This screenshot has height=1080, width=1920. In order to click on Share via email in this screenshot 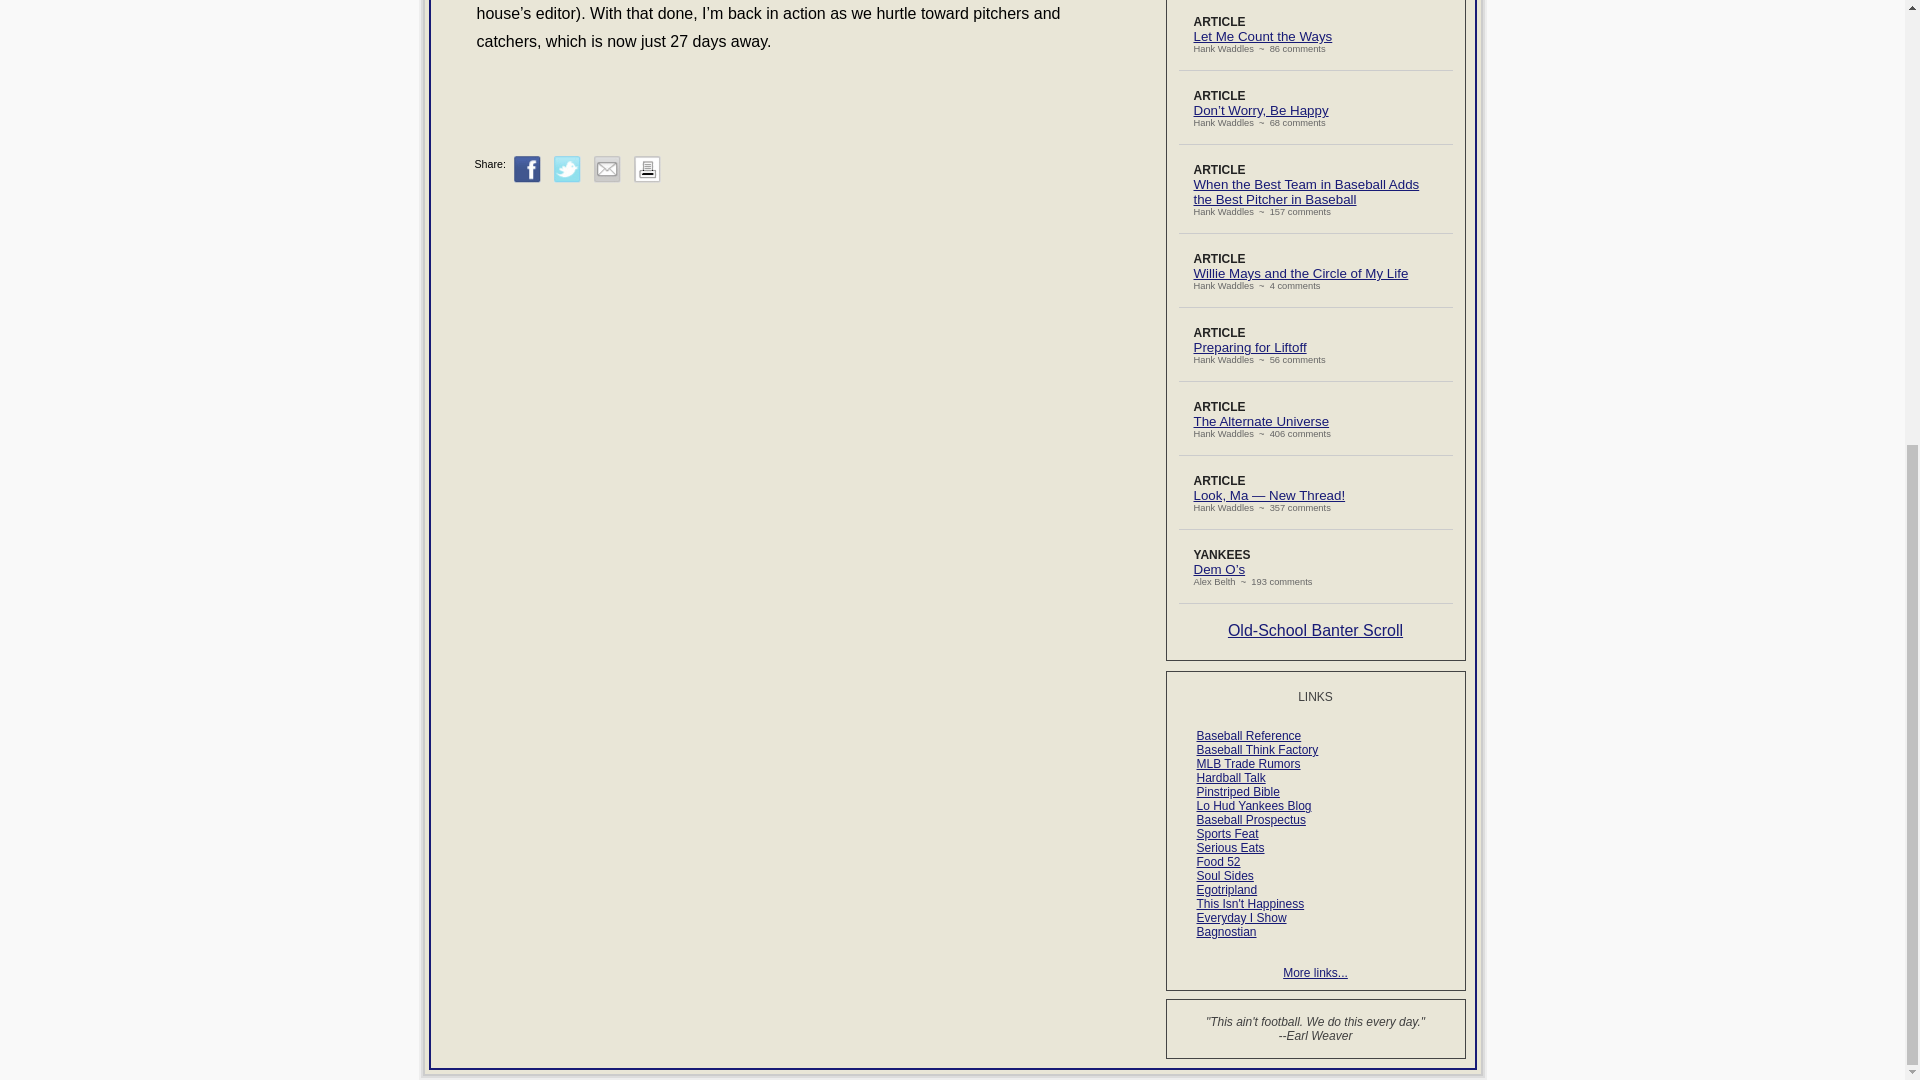, I will do `click(606, 168)`.